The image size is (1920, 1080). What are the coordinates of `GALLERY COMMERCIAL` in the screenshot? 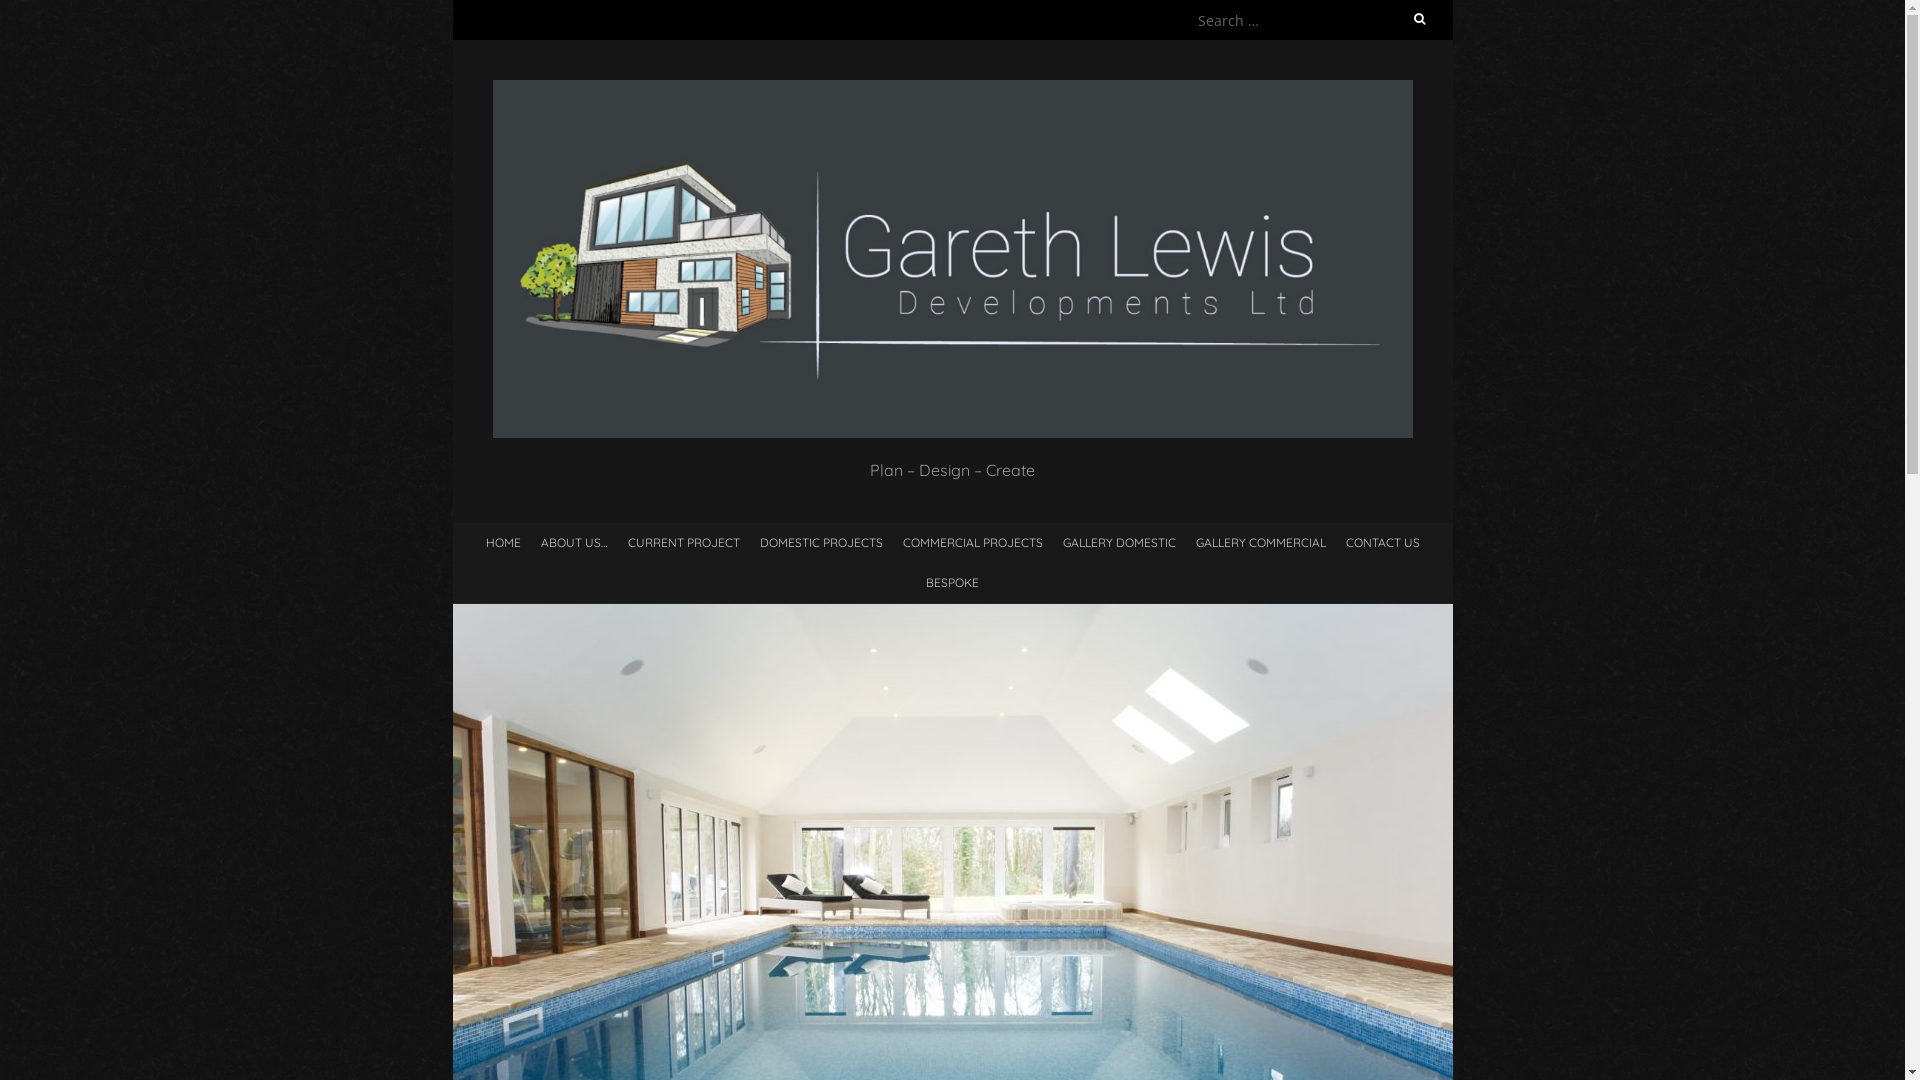 It's located at (1261, 542).